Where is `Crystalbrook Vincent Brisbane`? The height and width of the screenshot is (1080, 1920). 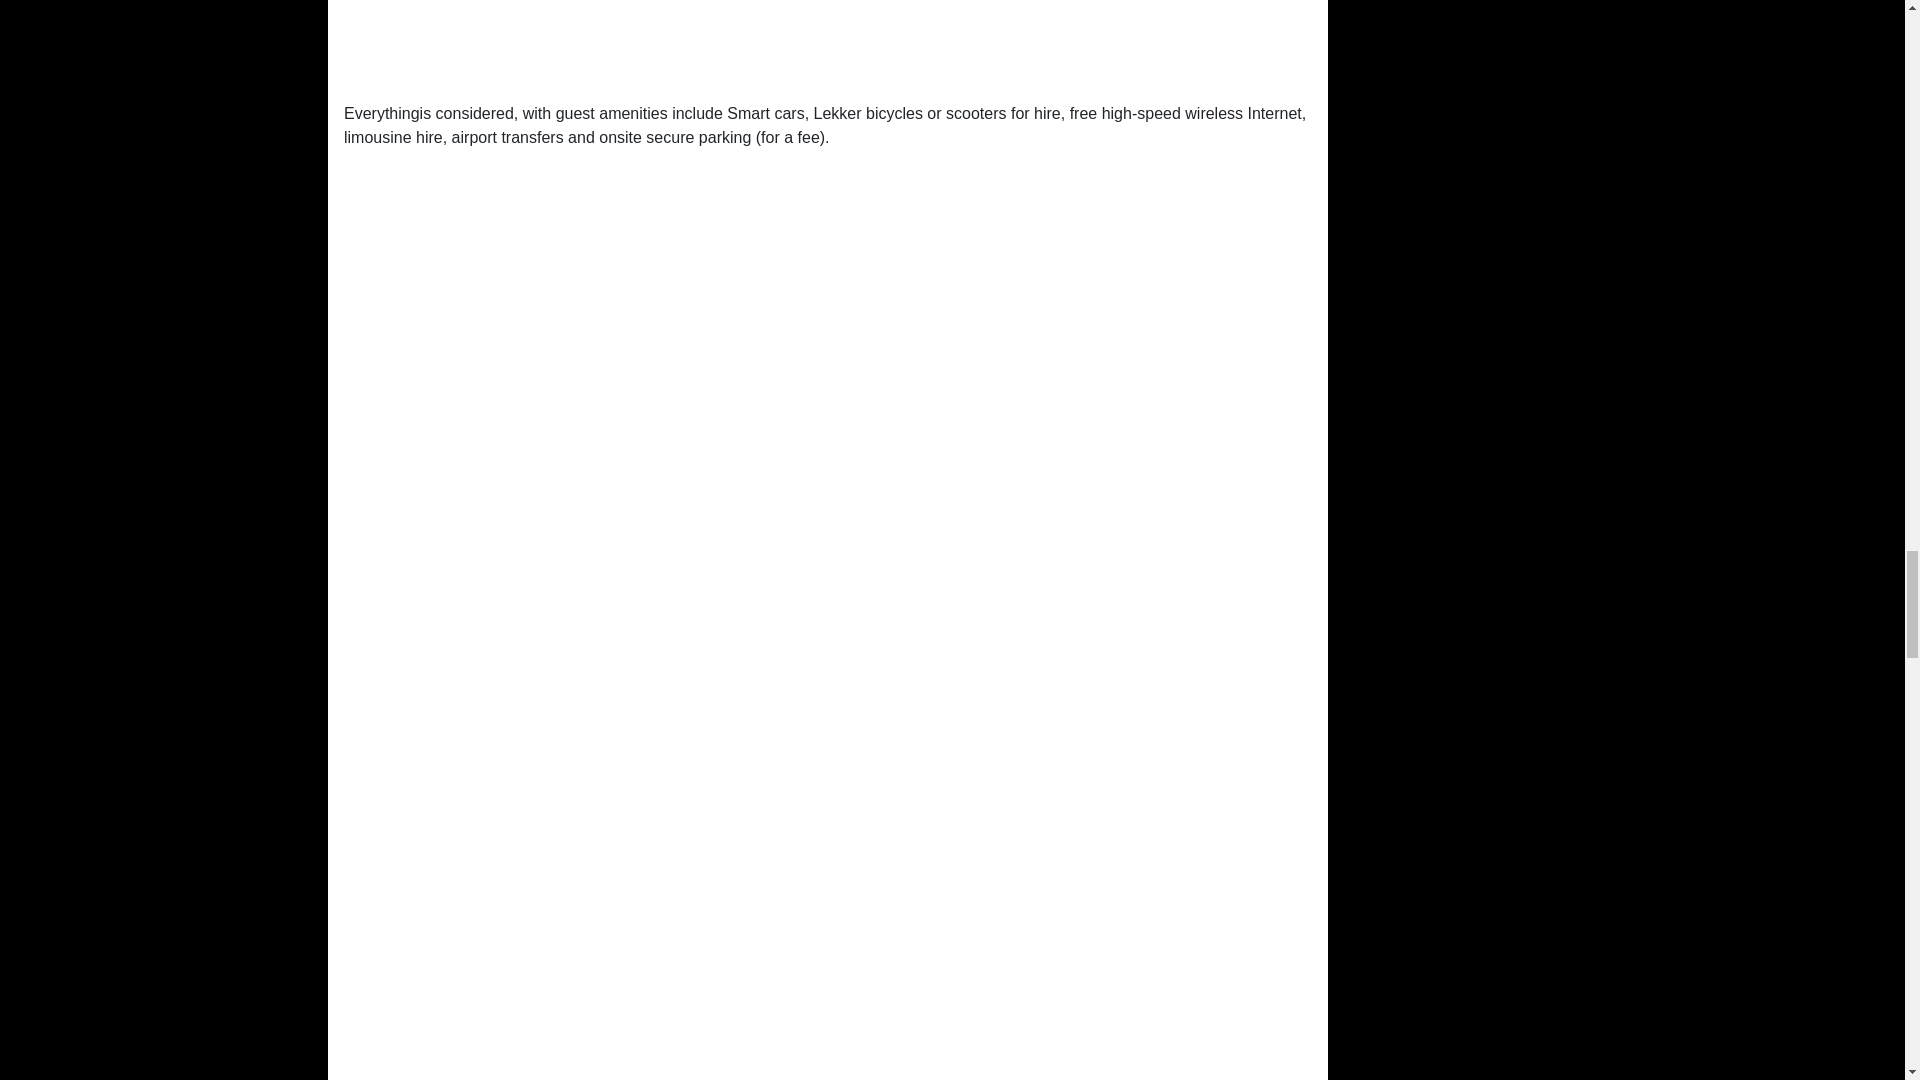
Crystalbrook Vincent Brisbane is located at coordinates (827, 43).